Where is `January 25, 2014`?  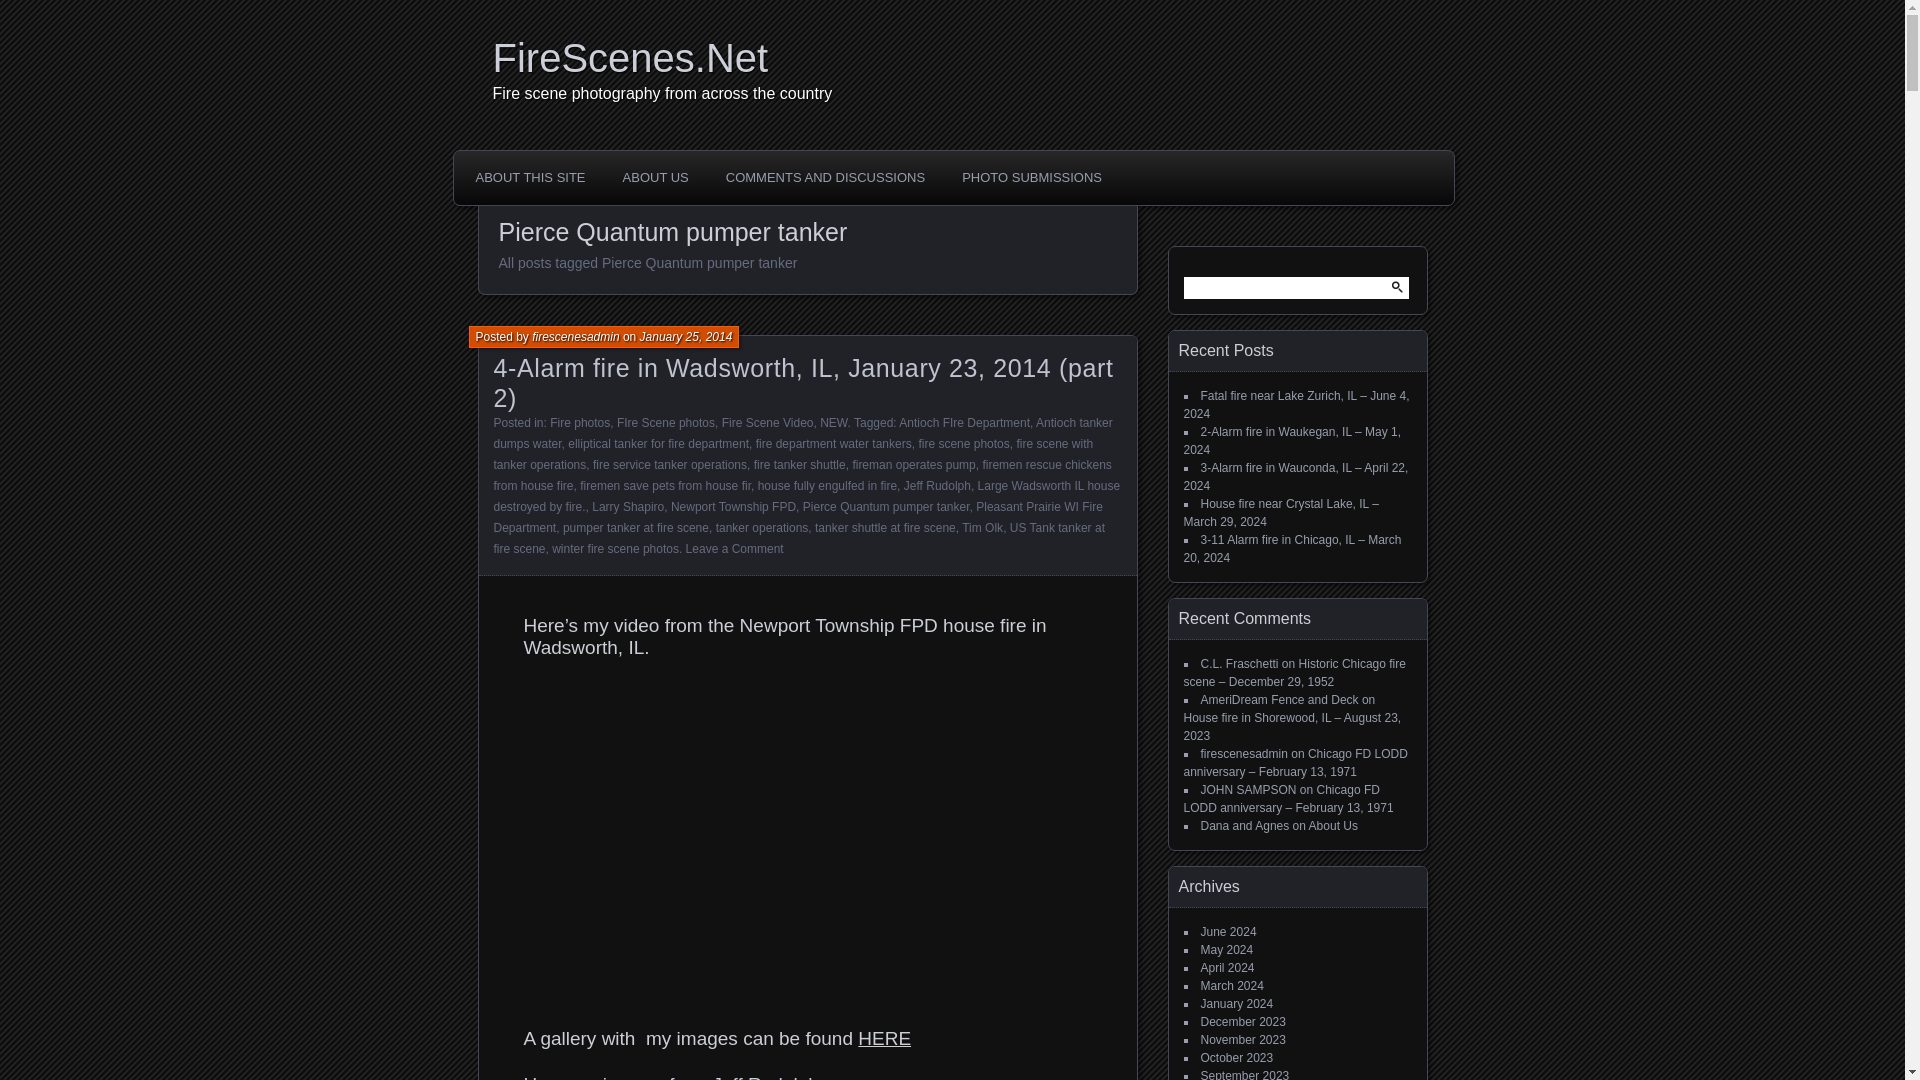
January 25, 2014 is located at coordinates (686, 337).